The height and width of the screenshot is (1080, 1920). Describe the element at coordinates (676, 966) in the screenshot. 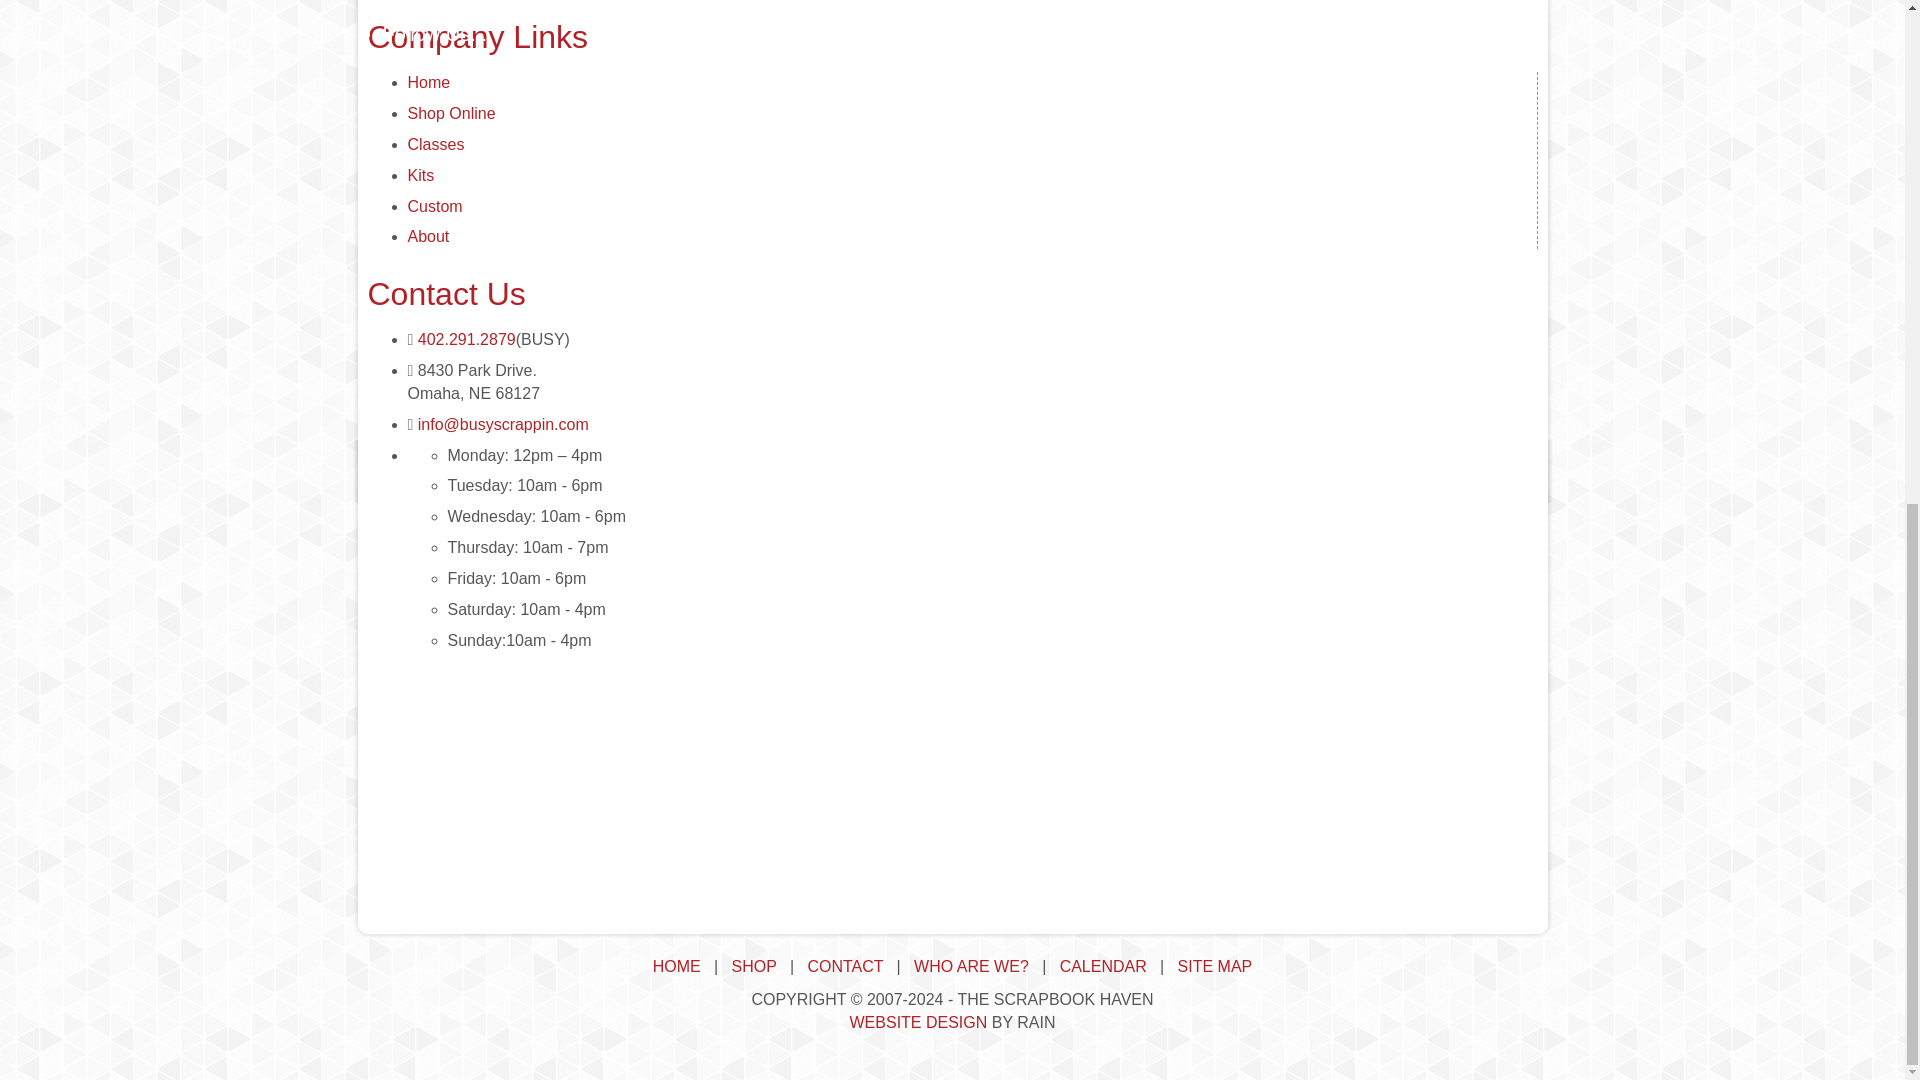

I see `HOME` at that location.